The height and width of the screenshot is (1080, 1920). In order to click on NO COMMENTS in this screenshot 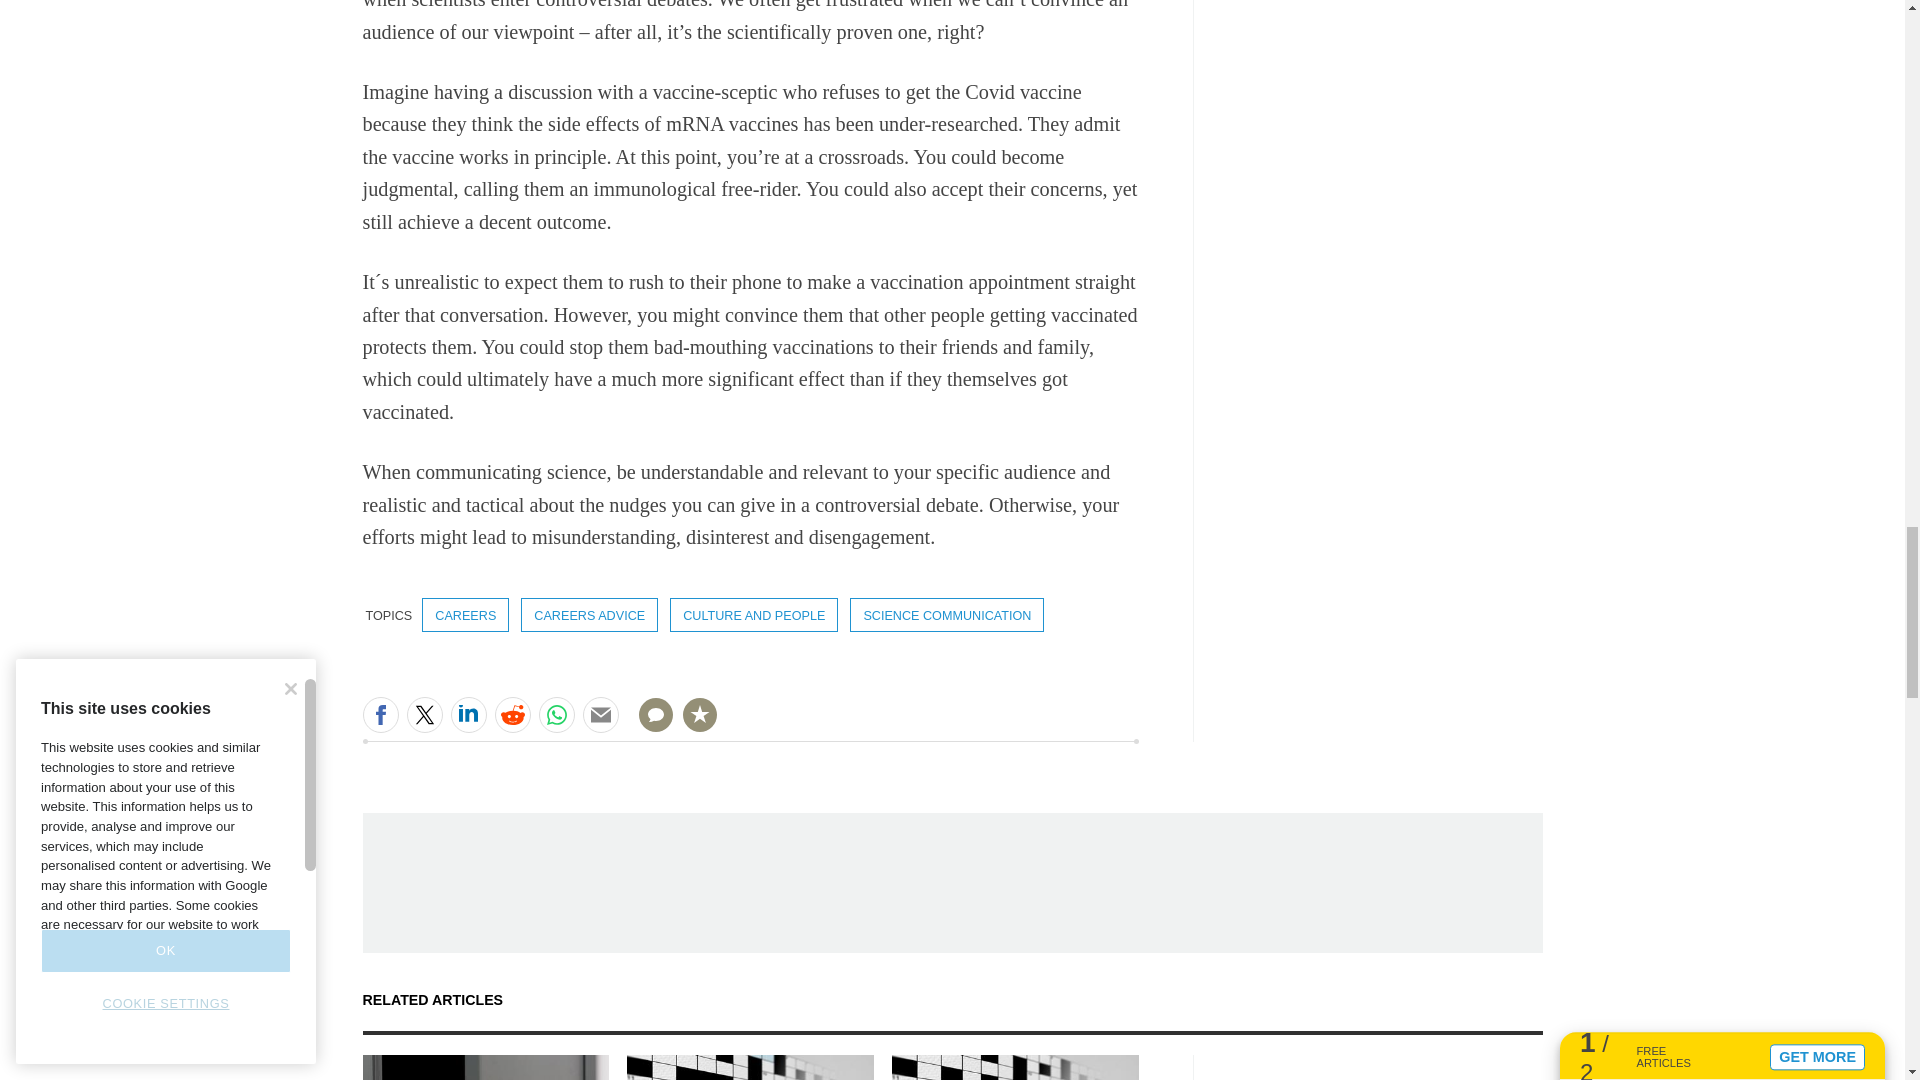, I will do `click(649, 726)`.